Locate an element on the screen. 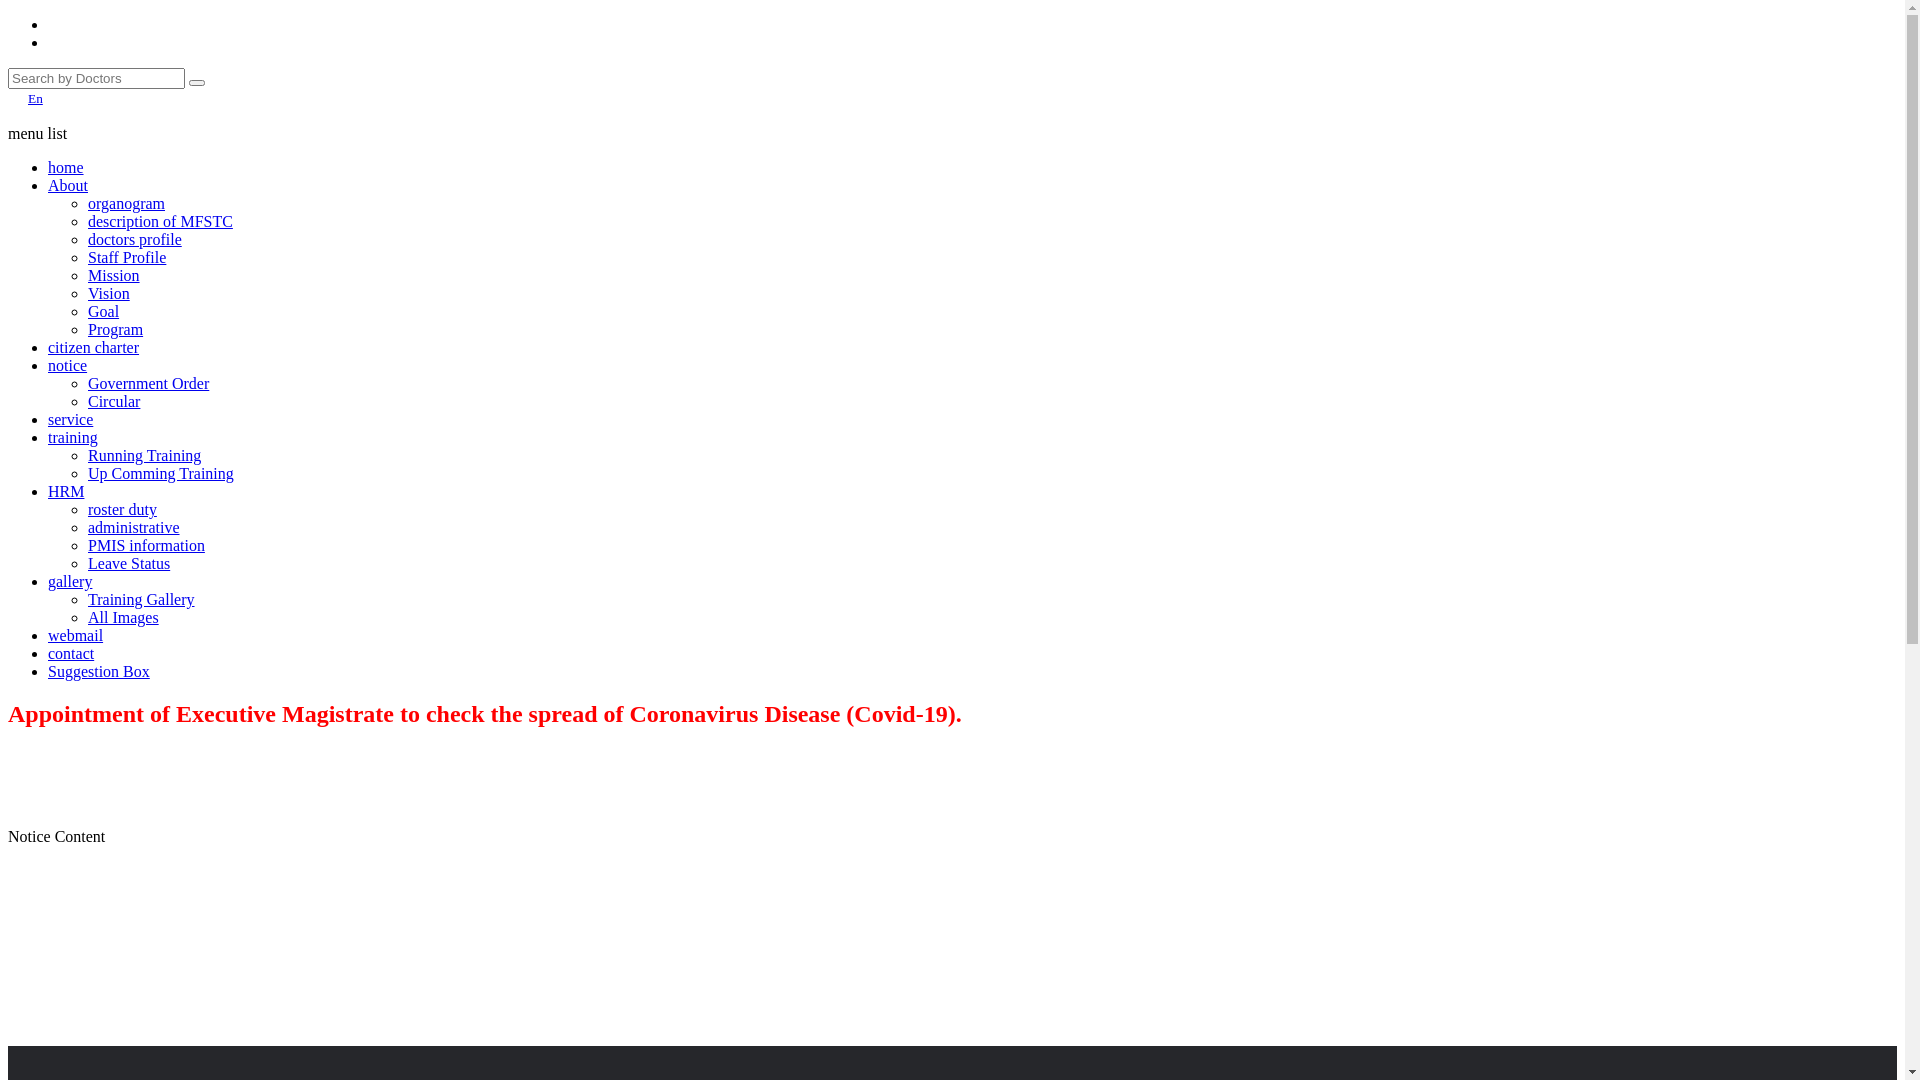 The image size is (1920, 1080). administrative is located at coordinates (134, 528).